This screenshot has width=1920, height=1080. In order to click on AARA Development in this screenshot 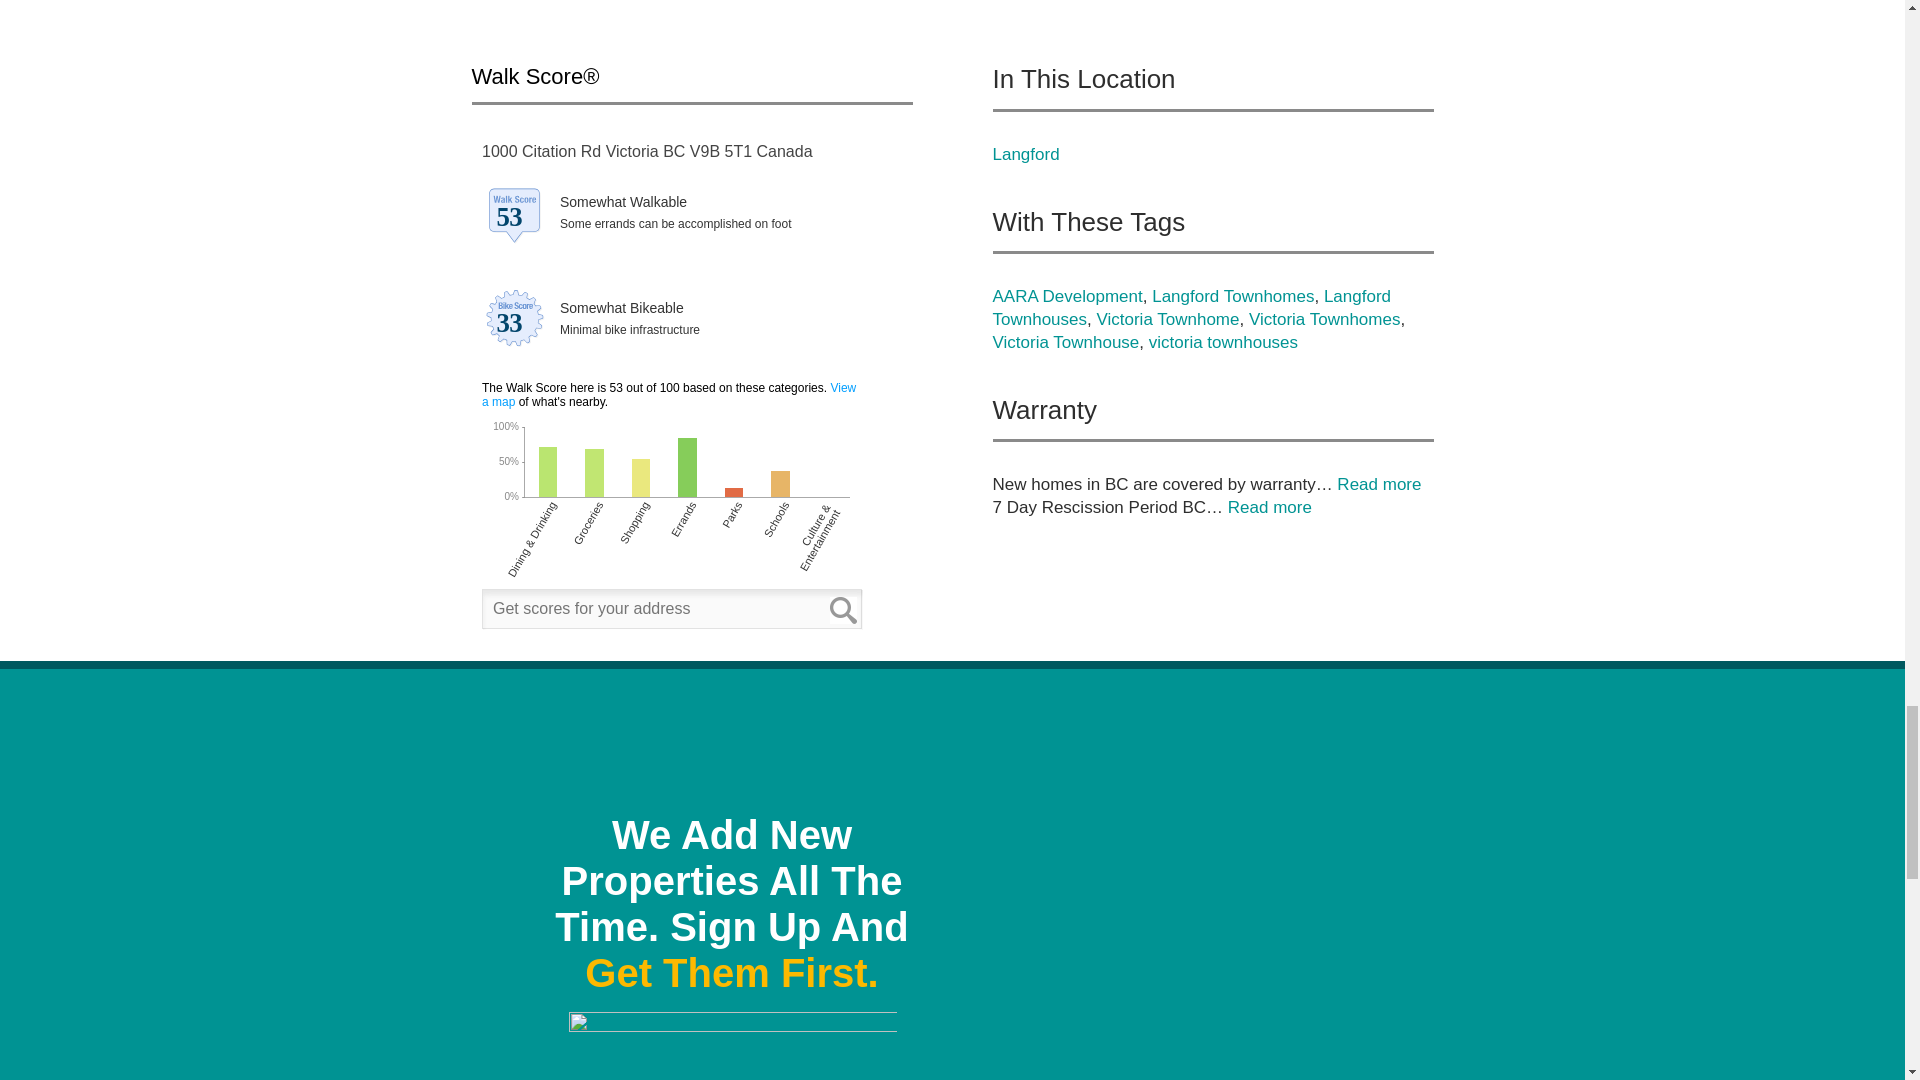, I will do `click(1067, 296)`.